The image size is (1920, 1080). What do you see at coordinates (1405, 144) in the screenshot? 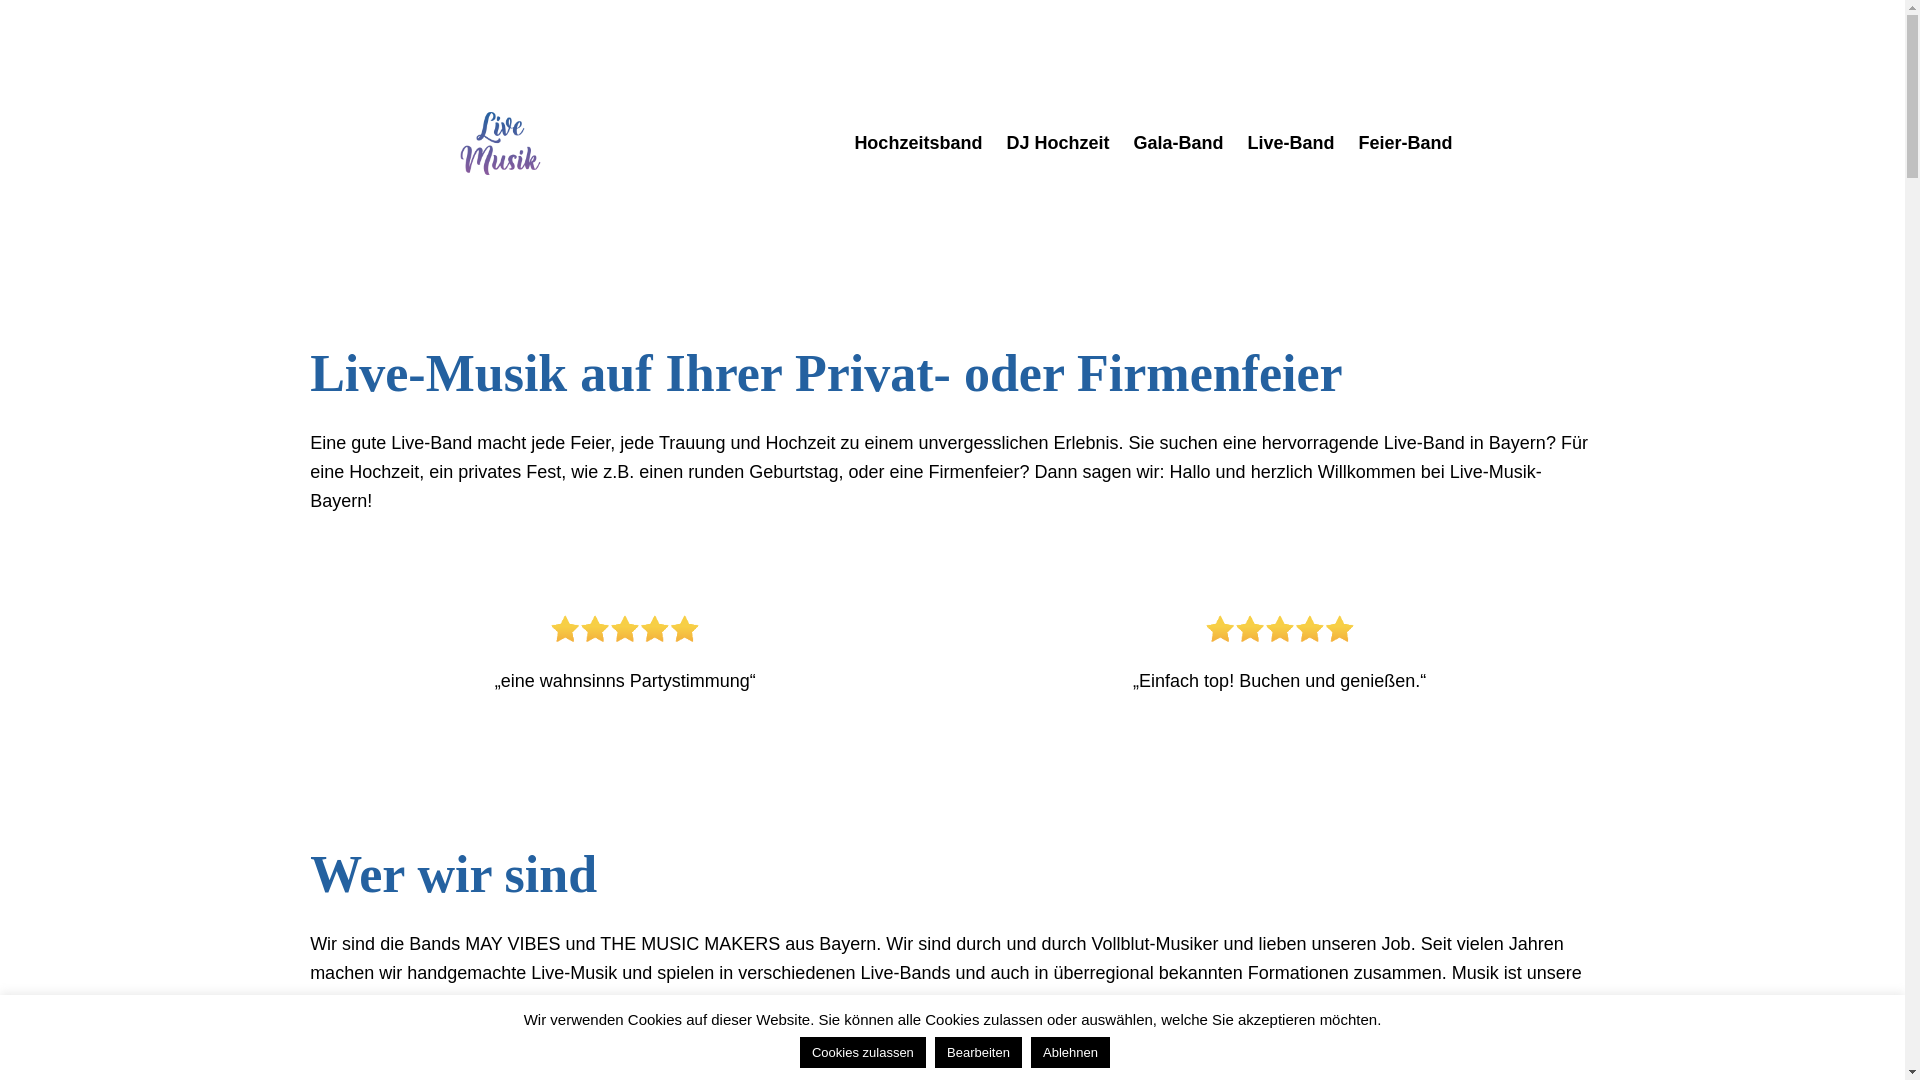
I see `Feier-Band` at bounding box center [1405, 144].